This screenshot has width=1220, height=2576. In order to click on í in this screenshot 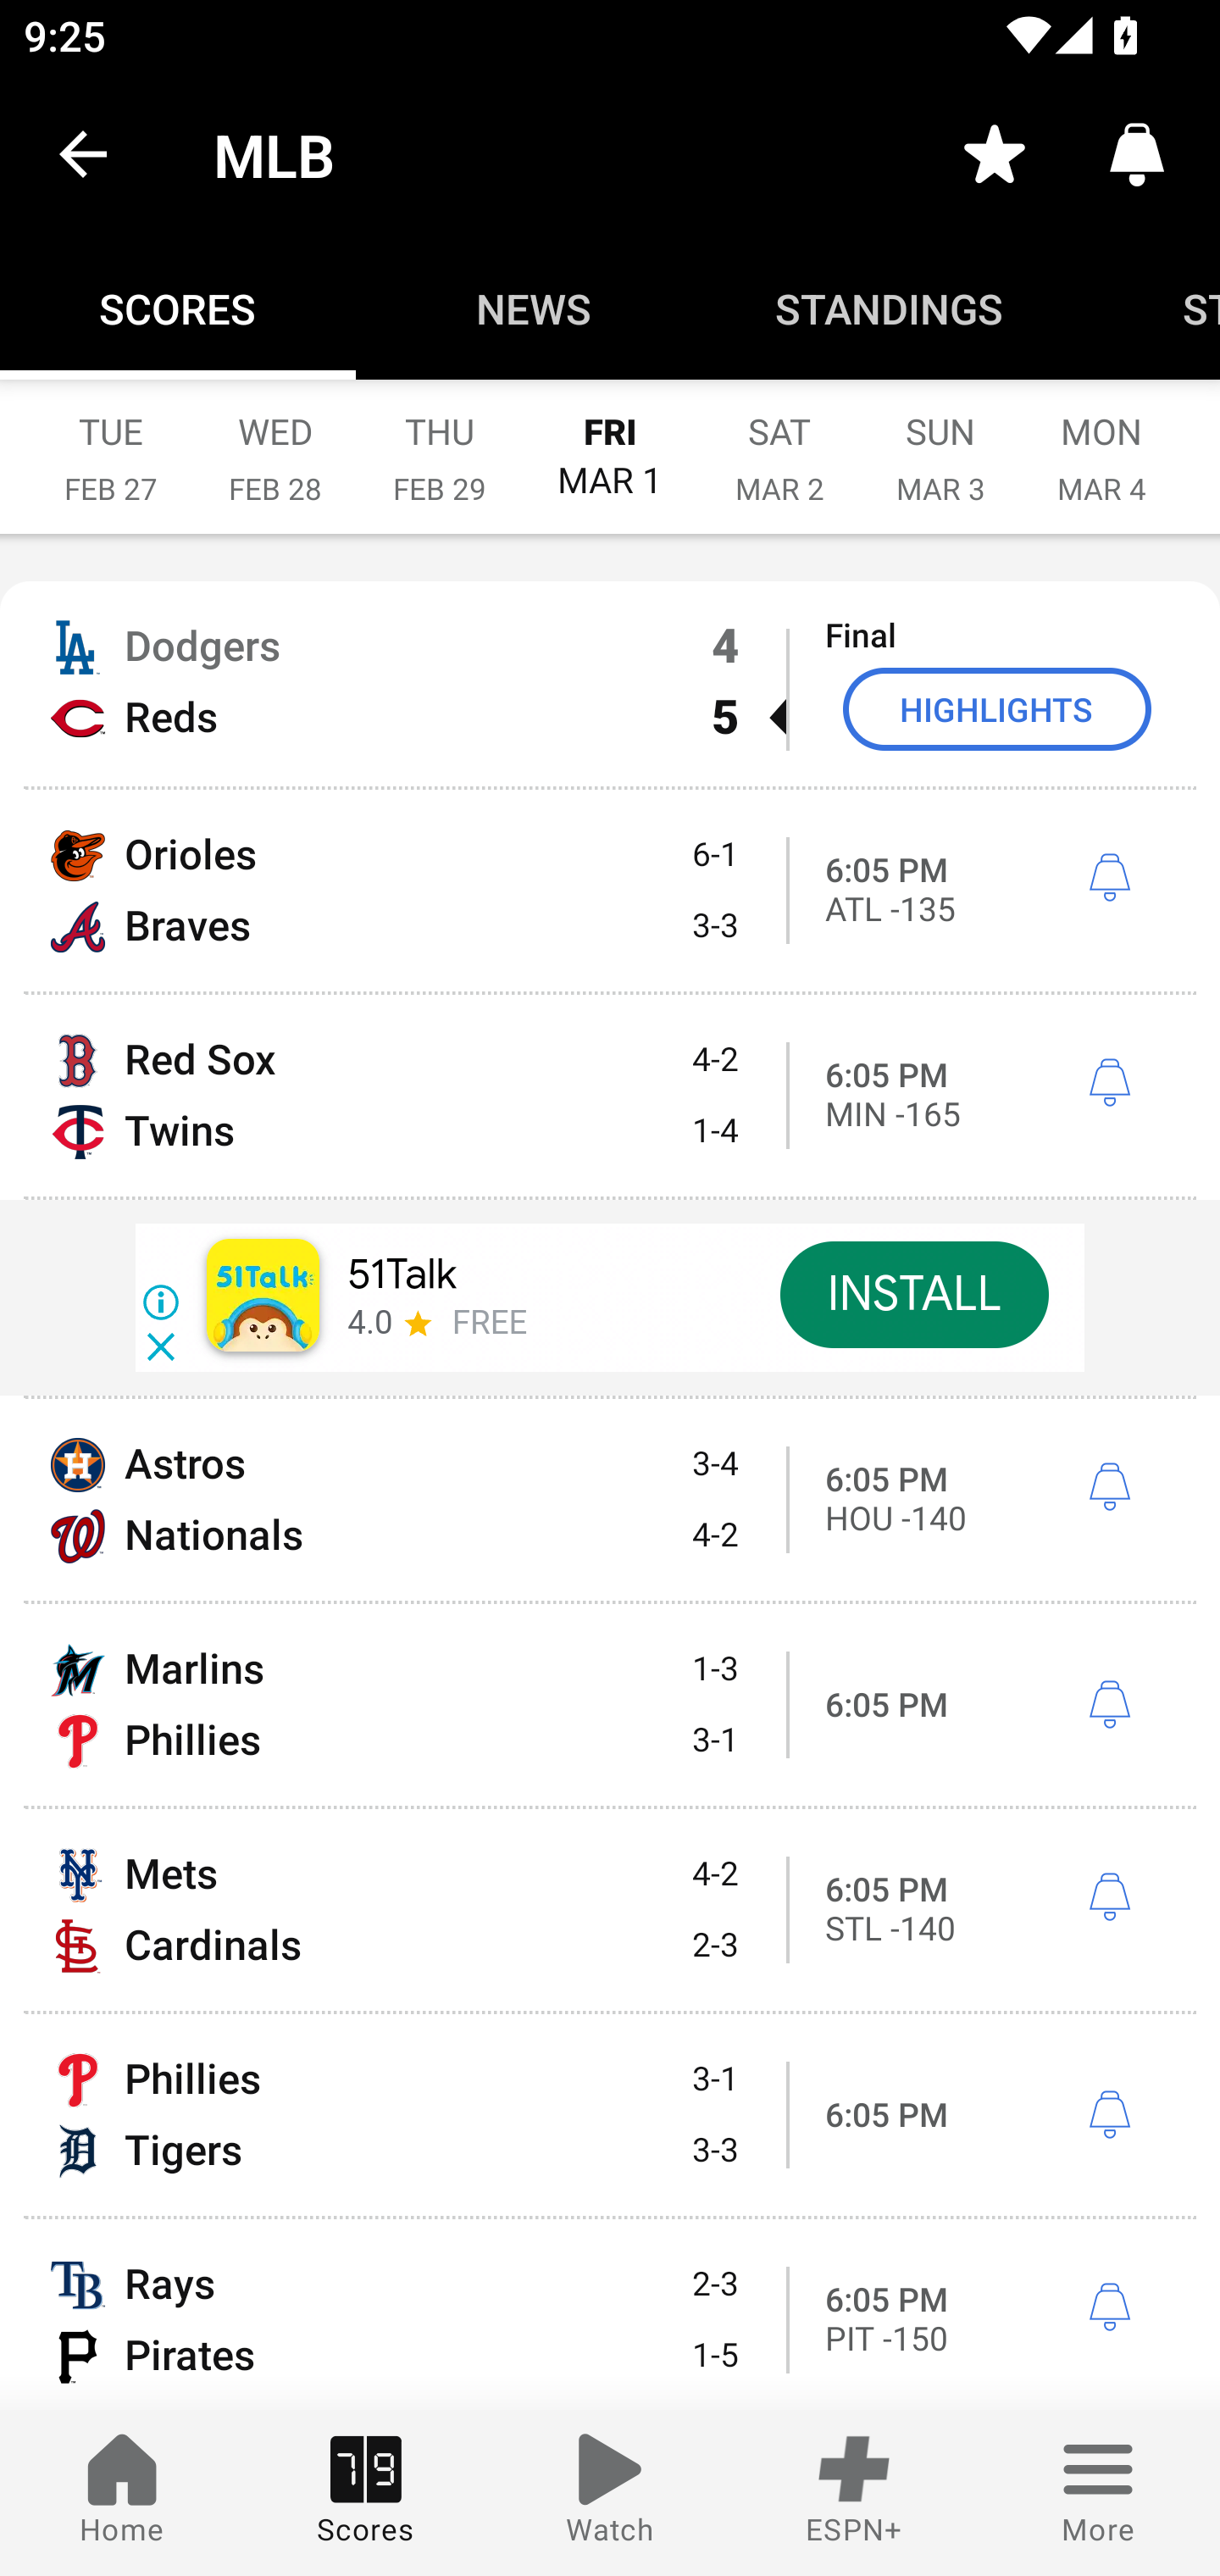, I will do `click(1109, 1487)`.